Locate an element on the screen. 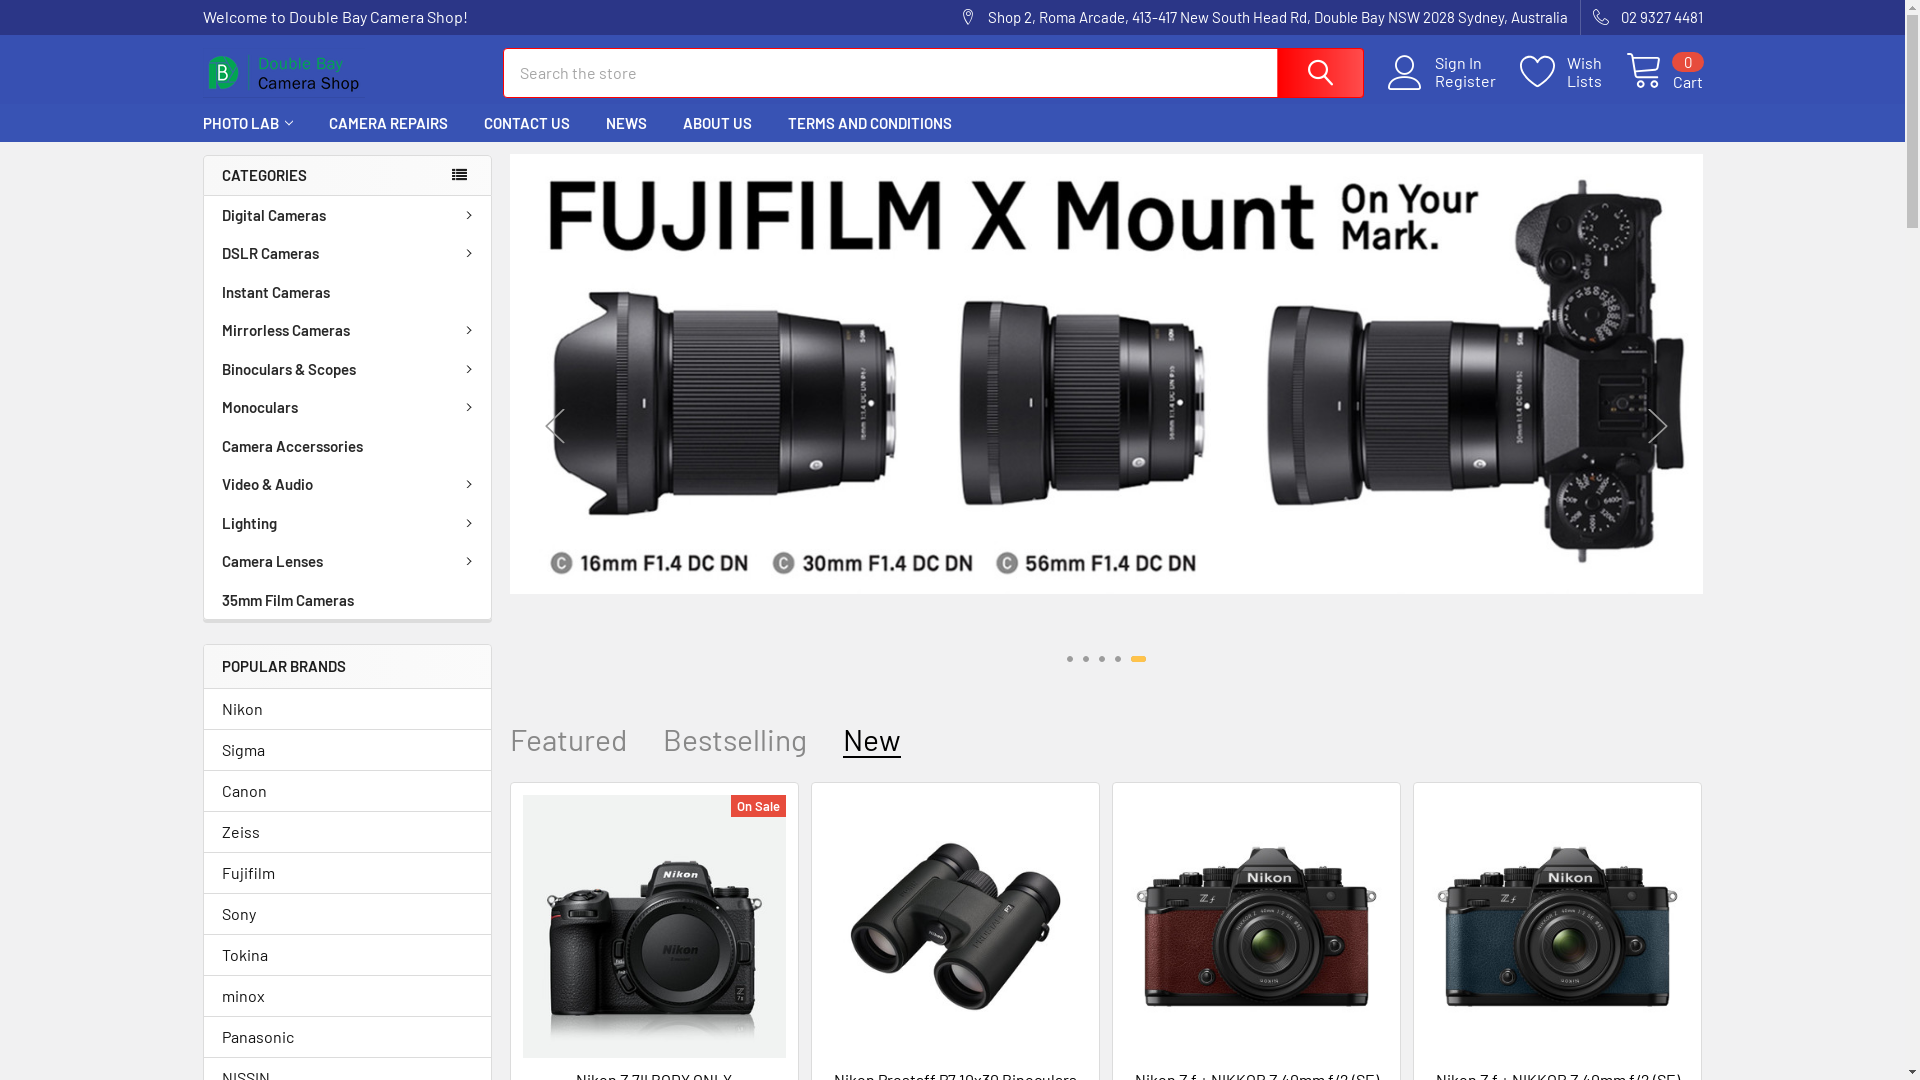 Image resolution: width=1920 pixels, height=1080 pixels. Digital Cameras is located at coordinates (348, 216).